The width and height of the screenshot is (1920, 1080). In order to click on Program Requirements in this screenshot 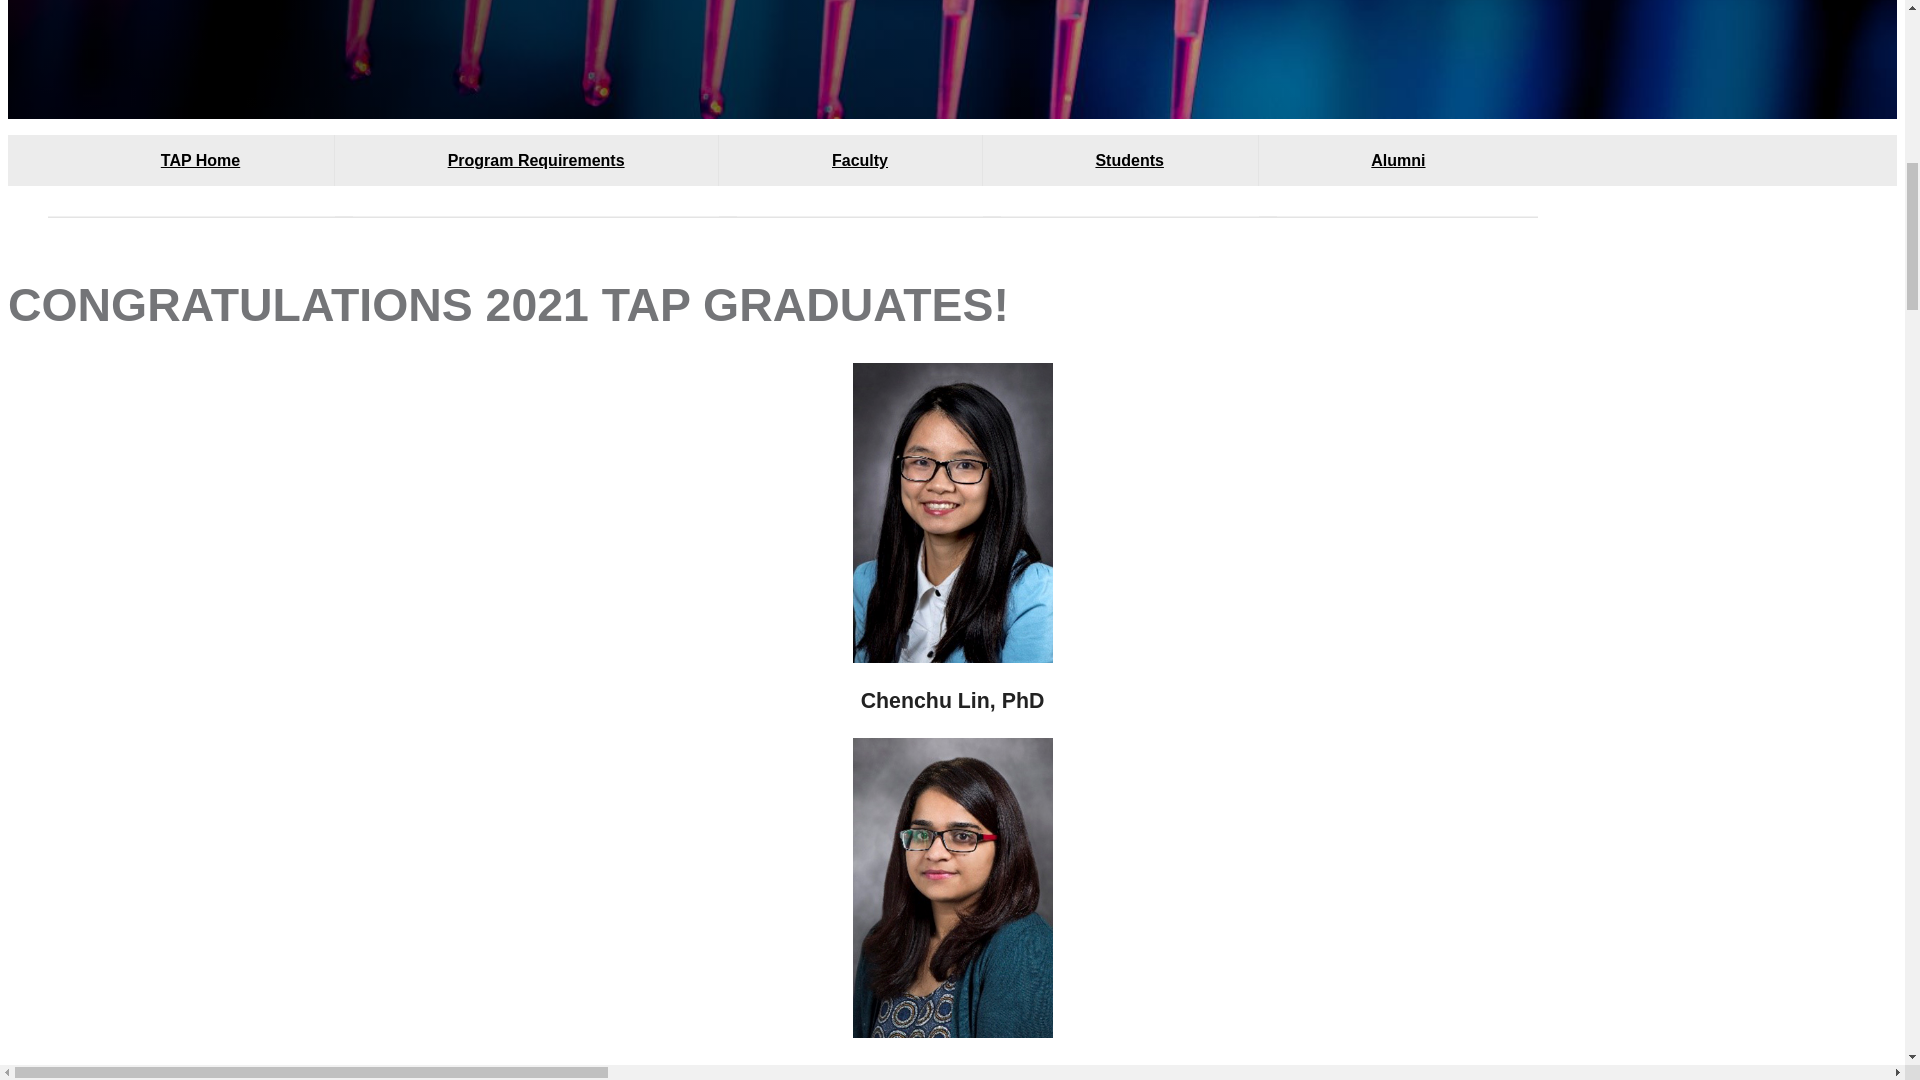, I will do `click(536, 176)`.